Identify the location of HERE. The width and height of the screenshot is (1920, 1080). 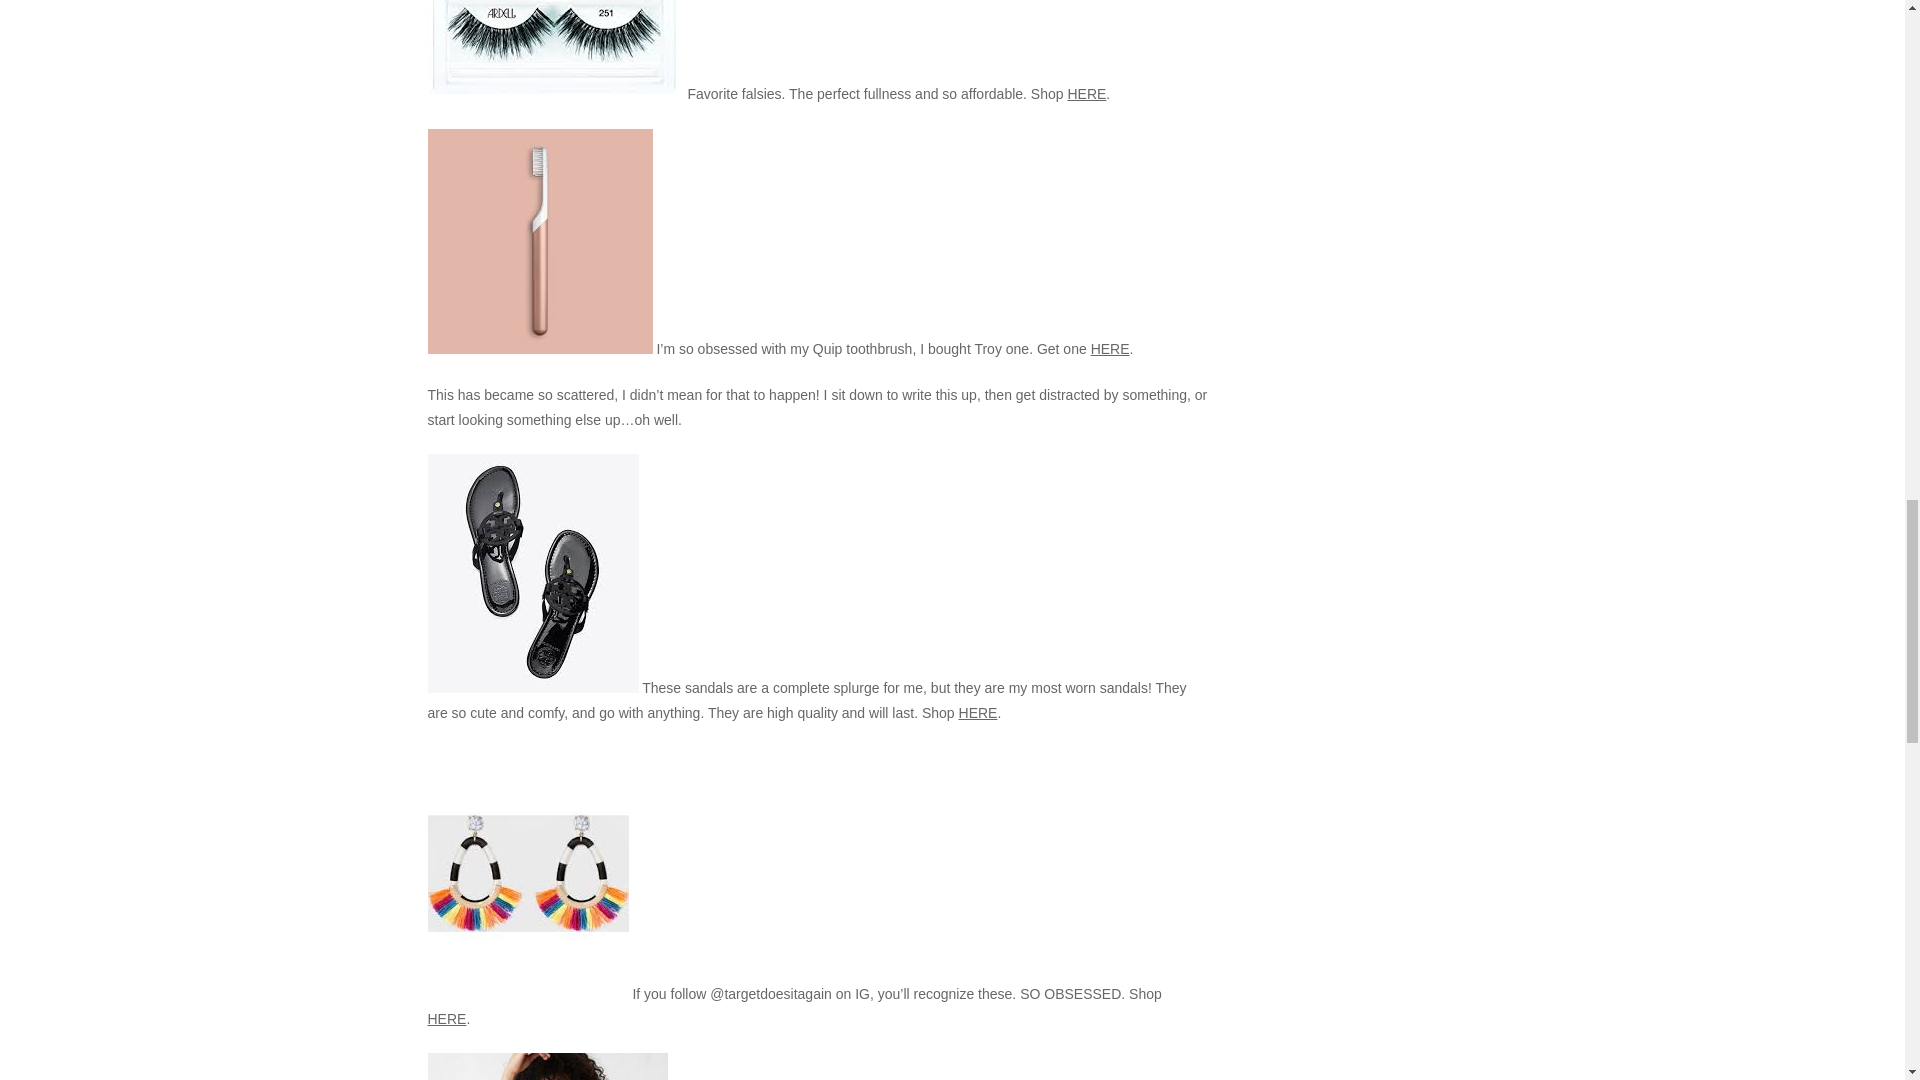
(447, 1018).